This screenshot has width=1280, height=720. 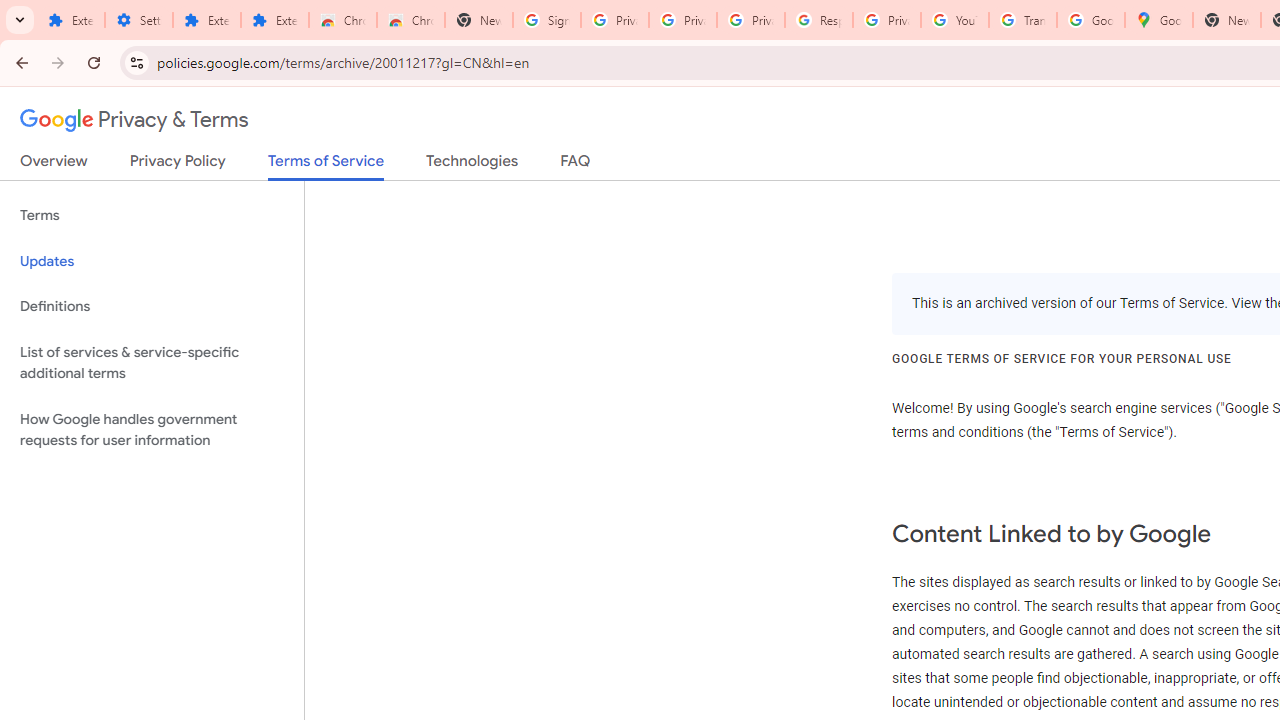 What do you see at coordinates (954, 20) in the screenshot?
I see `YouTube` at bounding box center [954, 20].